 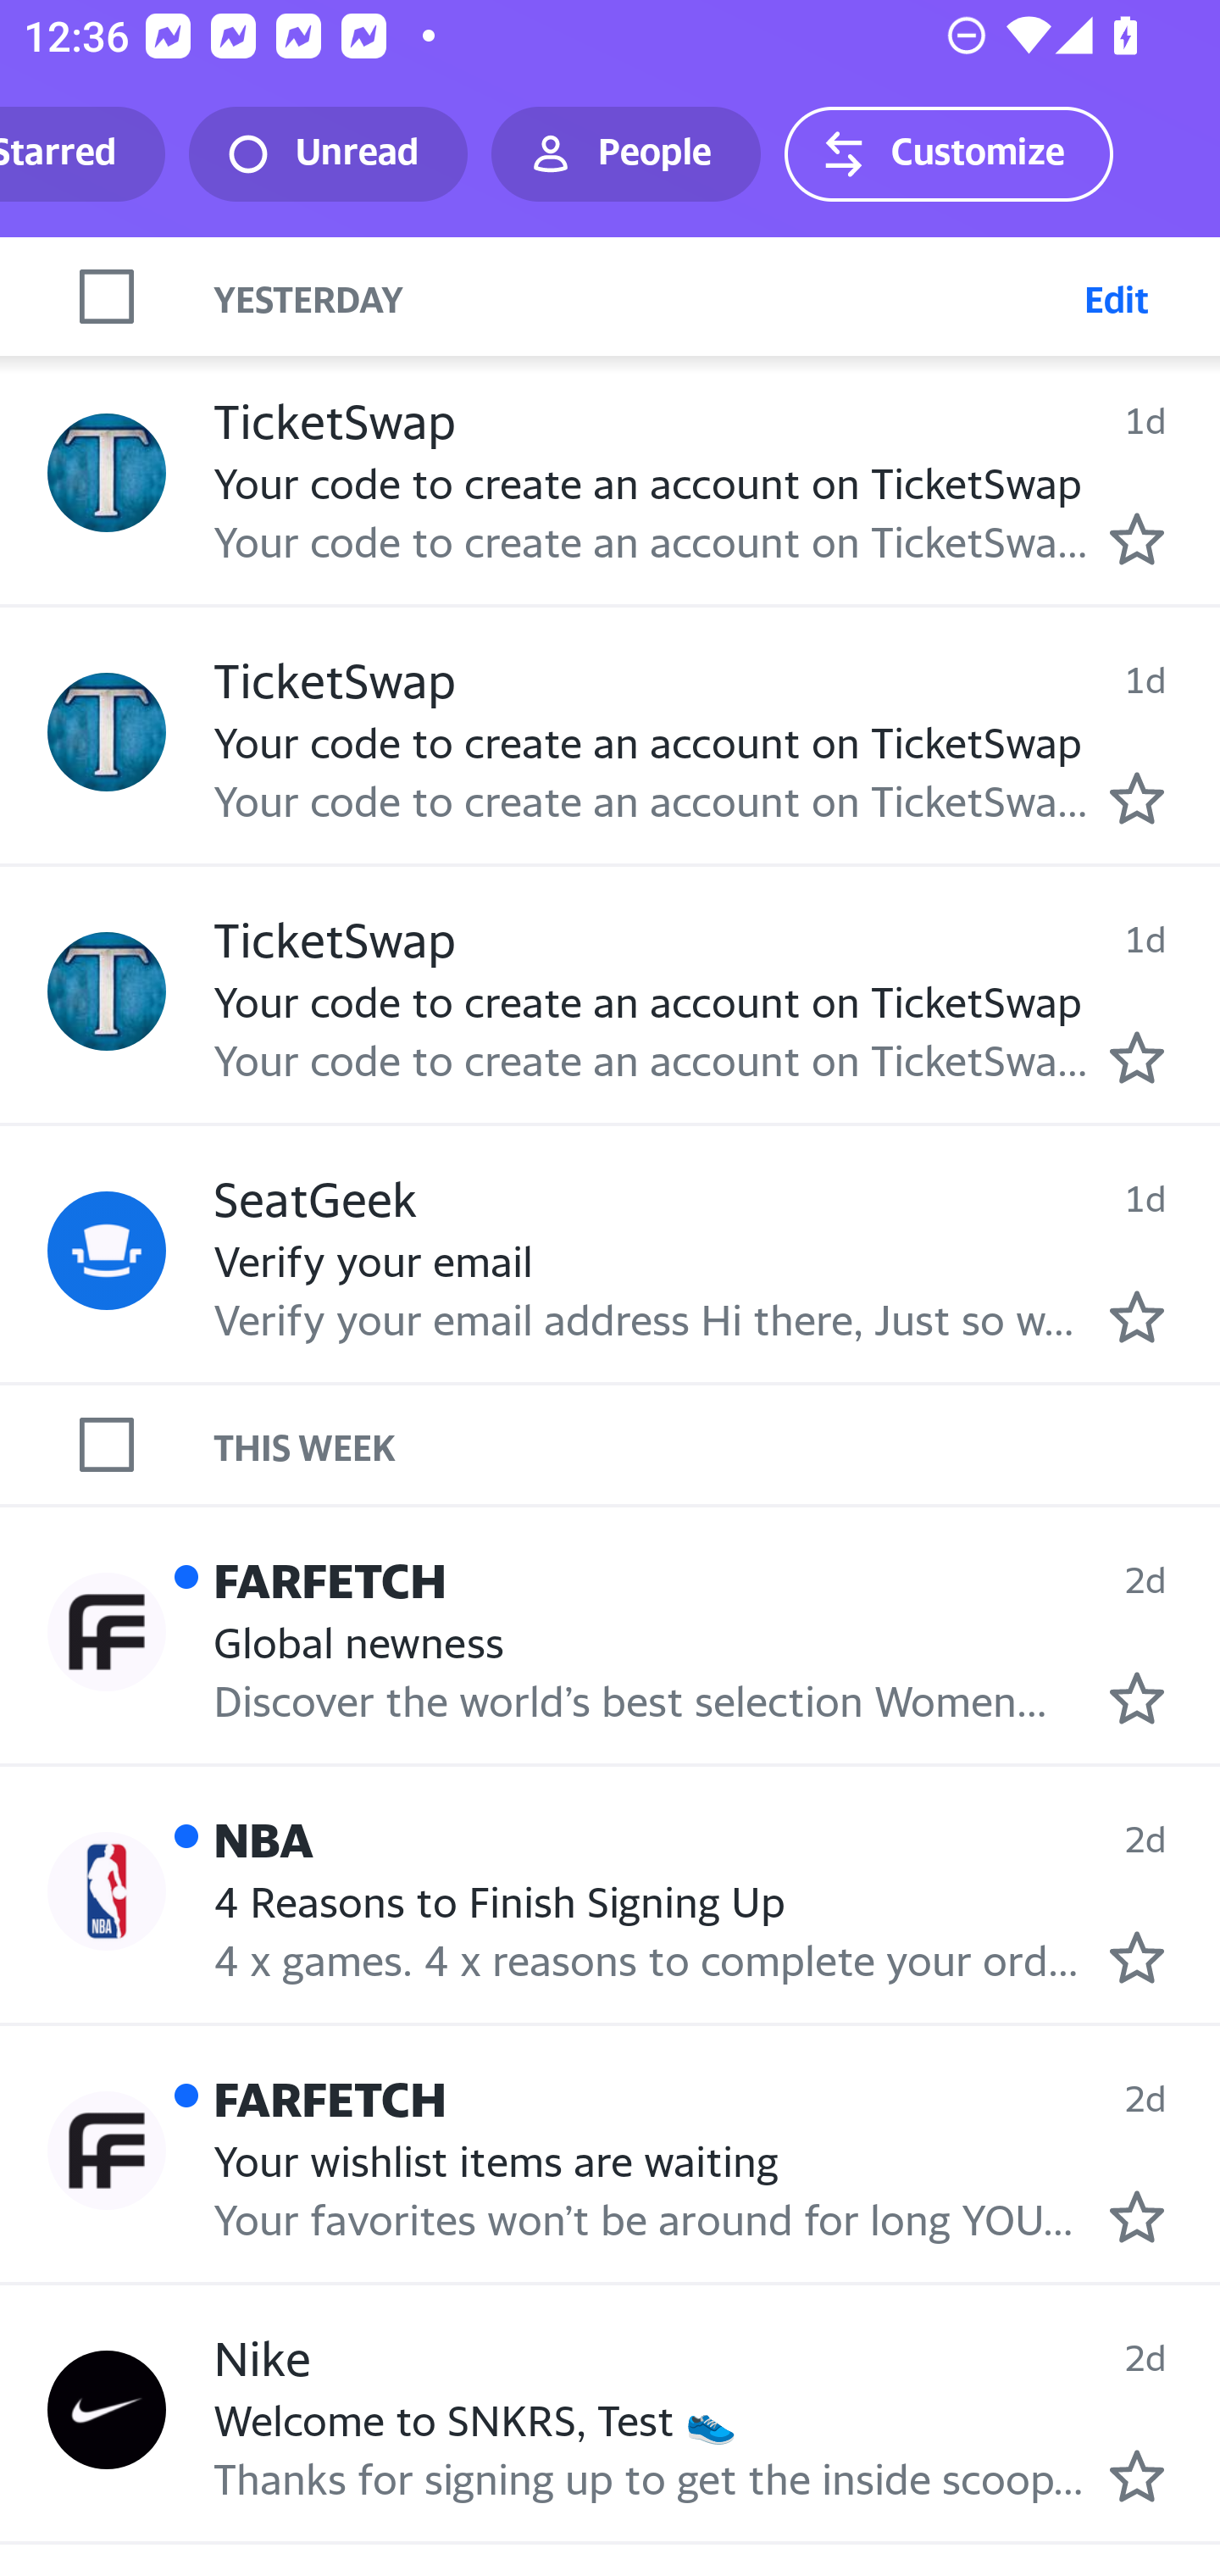 What do you see at coordinates (626, 154) in the screenshot?
I see `People` at bounding box center [626, 154].